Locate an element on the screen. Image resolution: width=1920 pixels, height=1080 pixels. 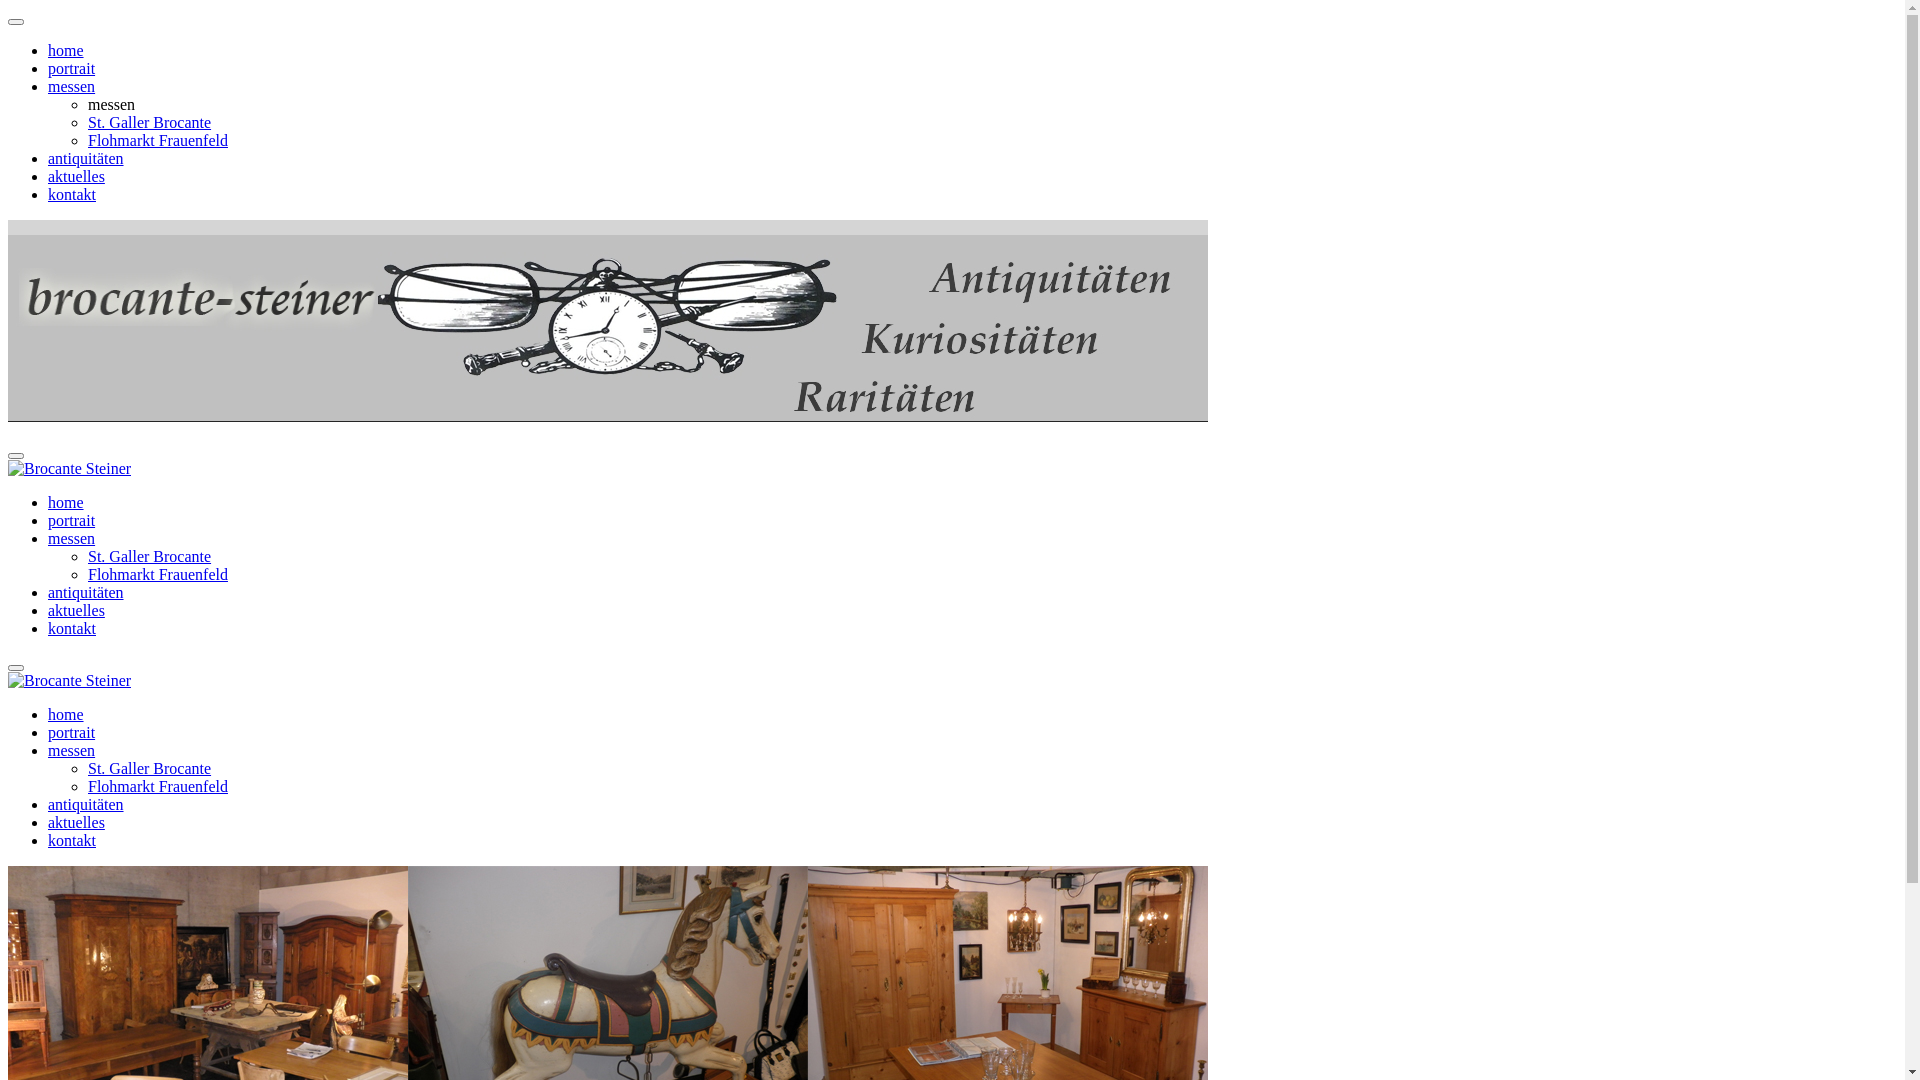
portrait is located at coordinates (72, 68).